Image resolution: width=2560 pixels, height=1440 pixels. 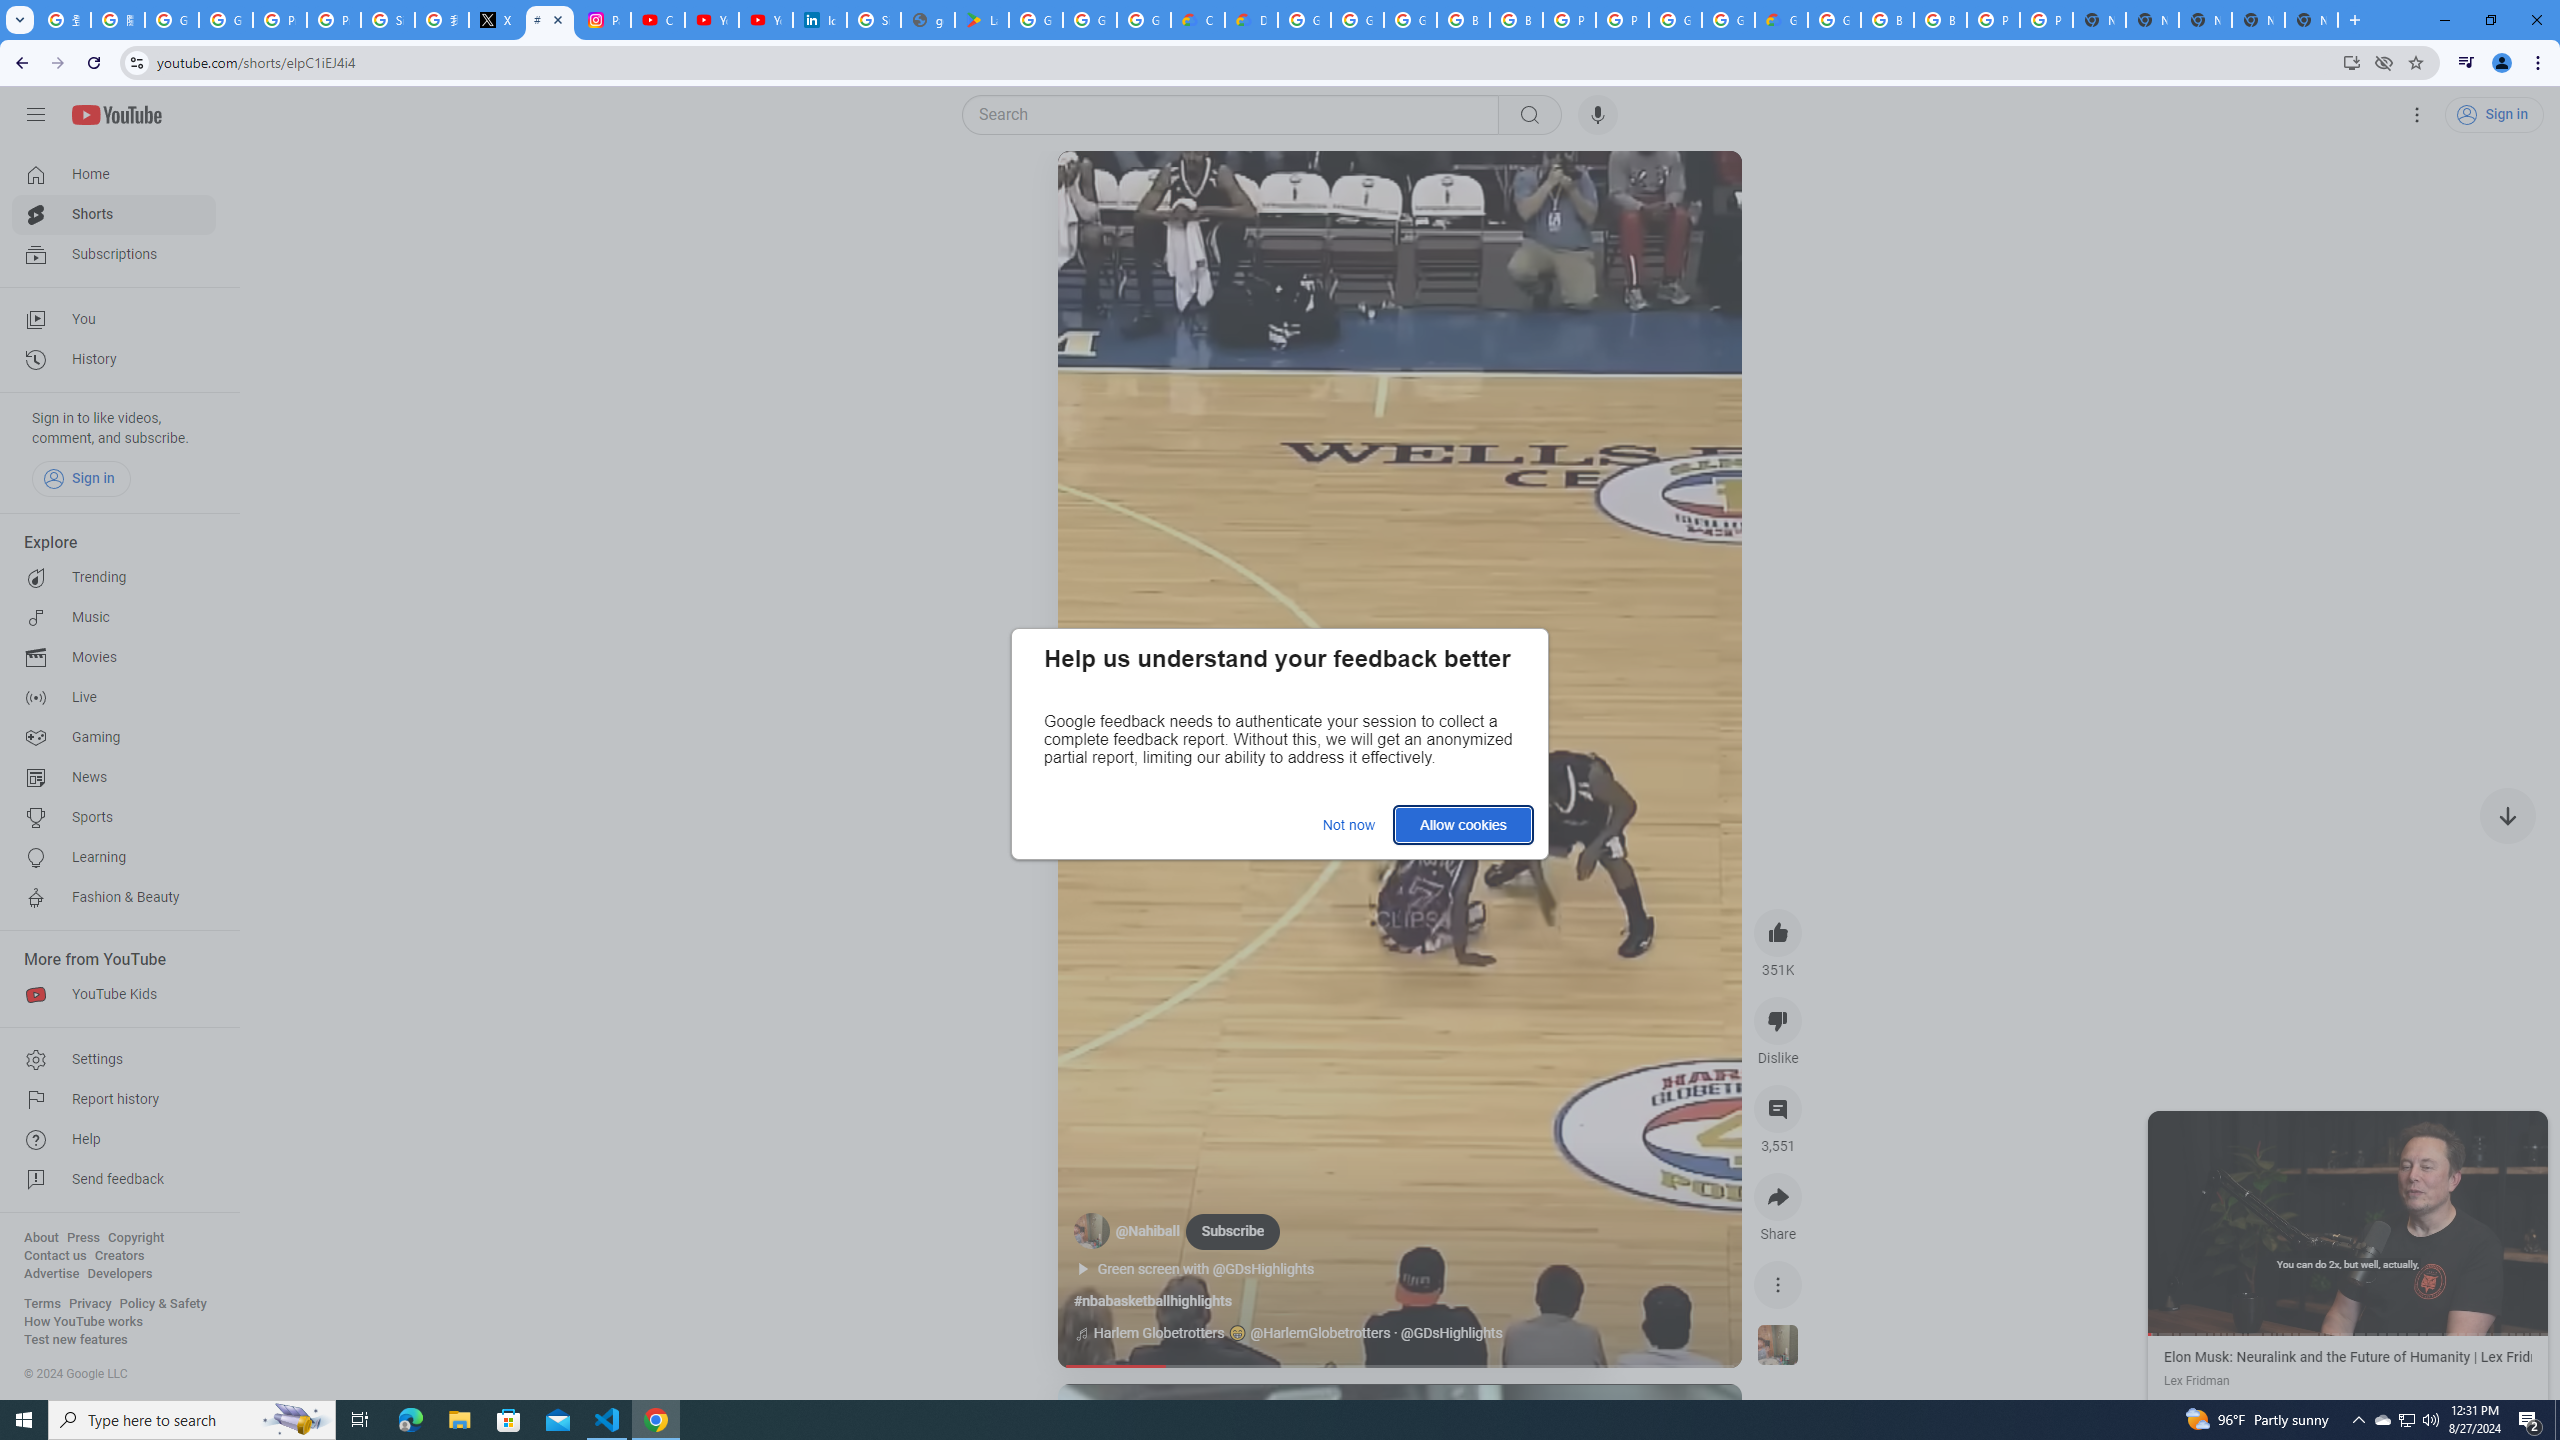 I want to click on Sign in - Google Accounts, so click(x=872, y=20).